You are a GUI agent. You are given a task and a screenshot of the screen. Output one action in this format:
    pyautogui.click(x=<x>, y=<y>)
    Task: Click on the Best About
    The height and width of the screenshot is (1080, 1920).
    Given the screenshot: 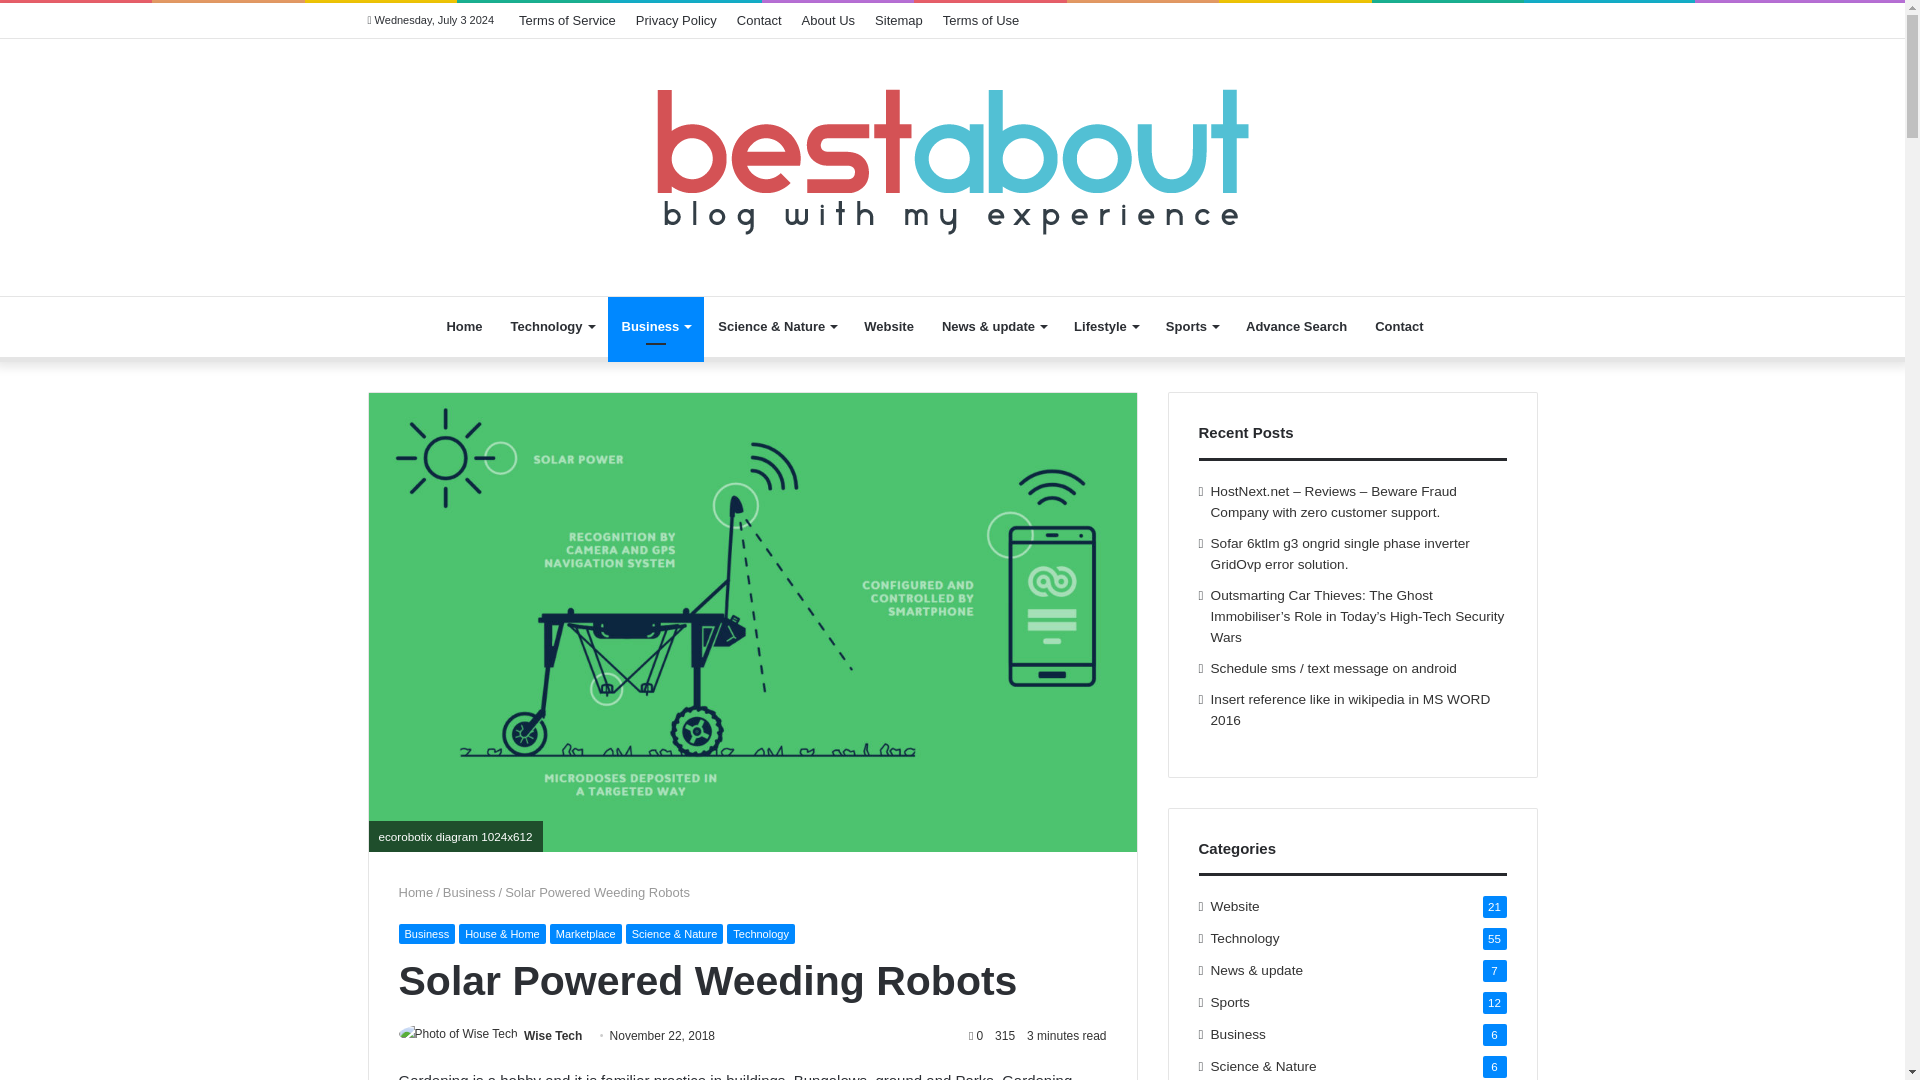 What is the action you would take?
    pyautogui.click(x=952, y=156)
    